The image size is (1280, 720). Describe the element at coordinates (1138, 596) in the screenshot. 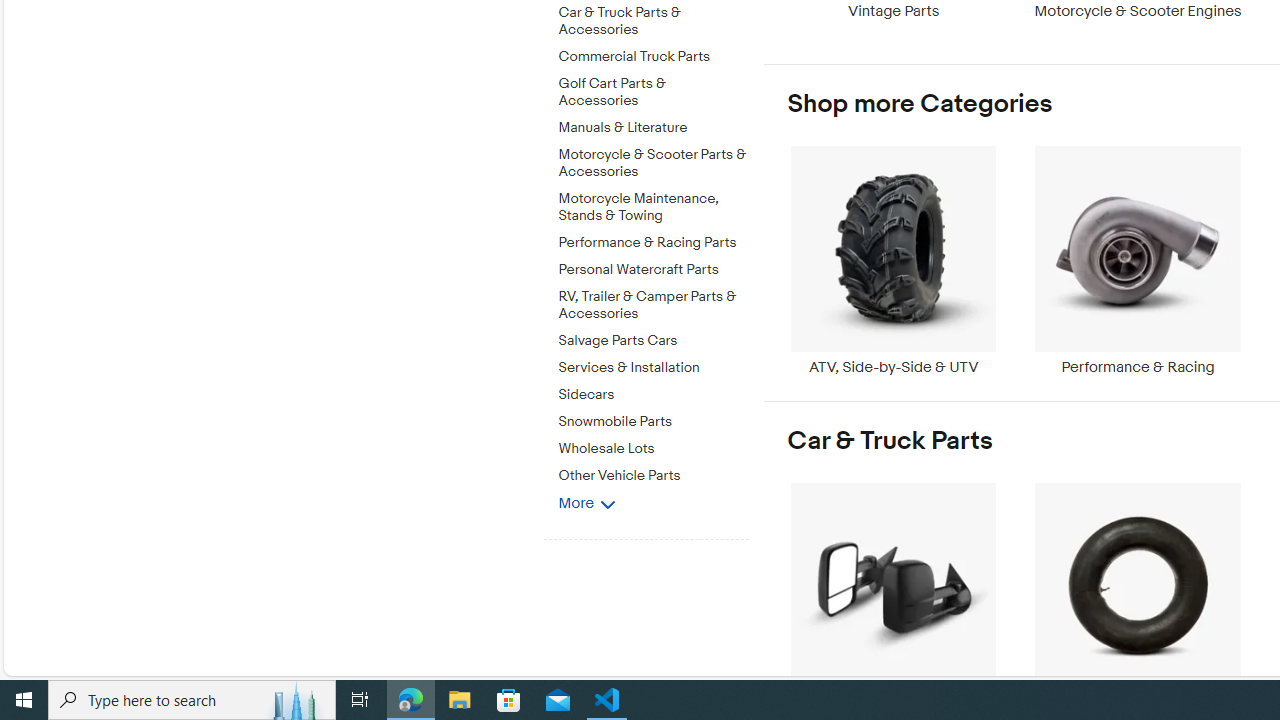

I see `Wheels, Tires & Parts` at that location.